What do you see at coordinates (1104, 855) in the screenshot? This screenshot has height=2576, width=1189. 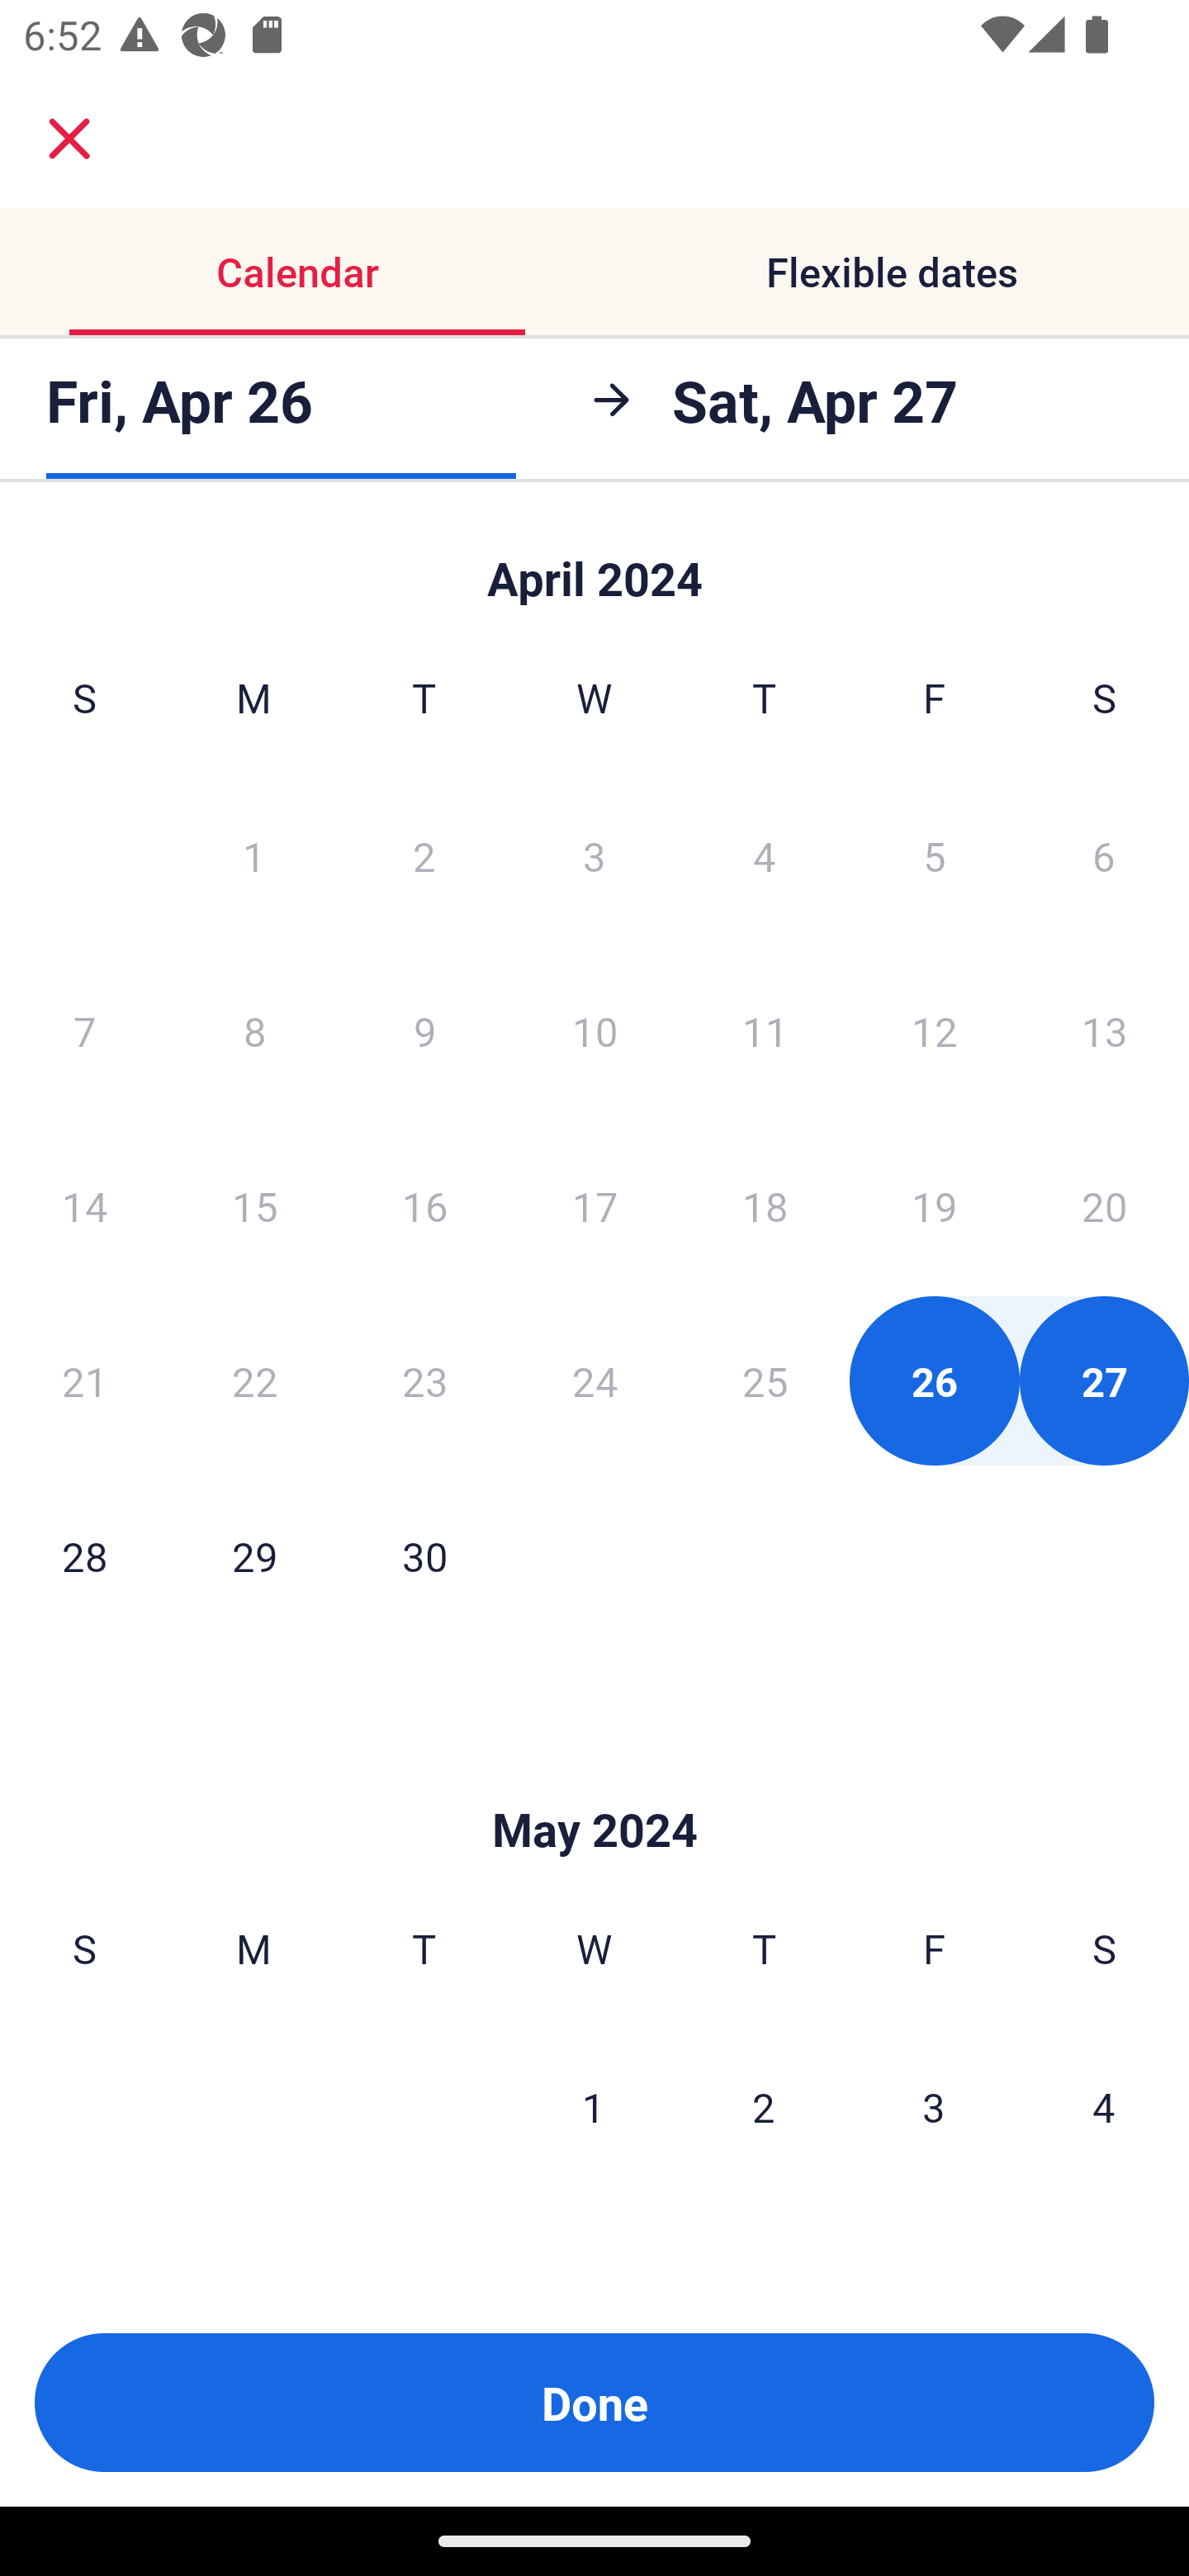 I see `6 Saturday, April 6, 2024` at bounding box center [1104, 855].